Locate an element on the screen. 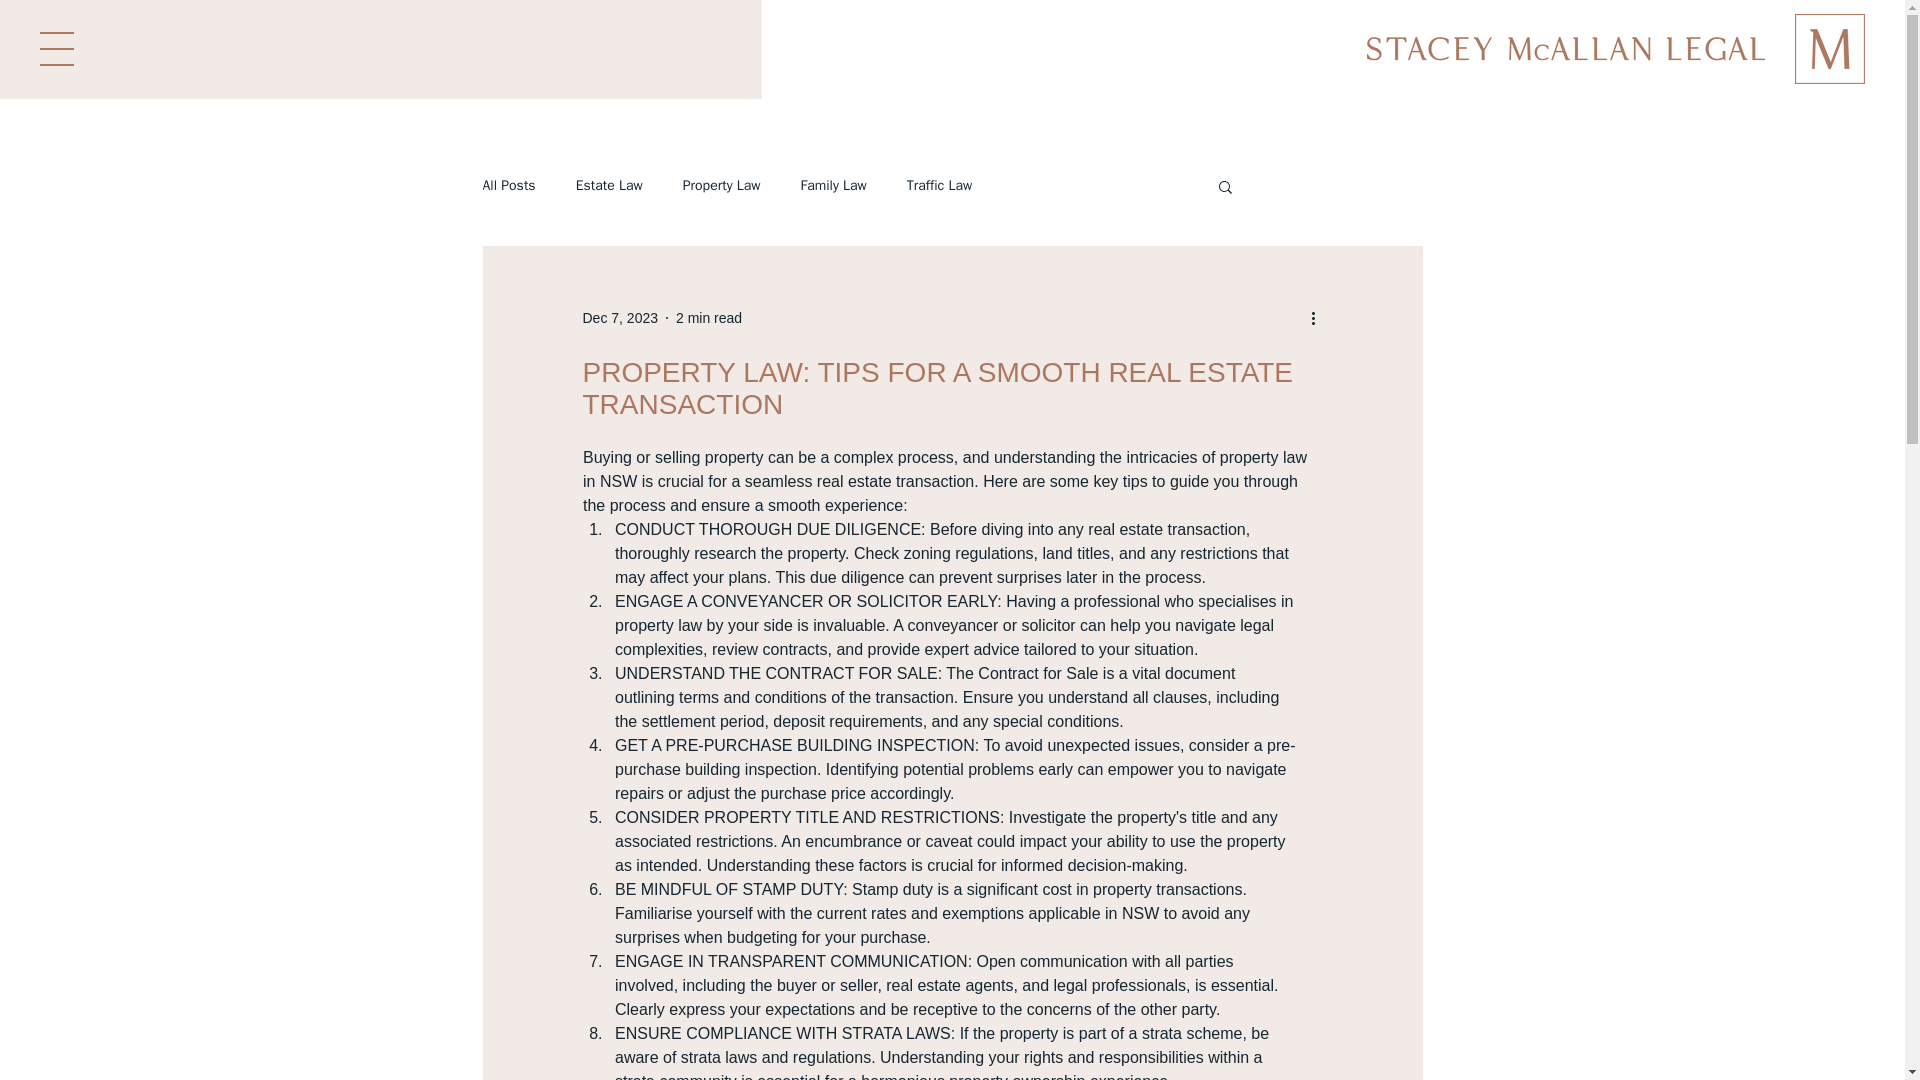 Image resolution: width=1920 pixels, height=1080 pixels. Dec 7, 2023 is located at coordinates (620, 318).